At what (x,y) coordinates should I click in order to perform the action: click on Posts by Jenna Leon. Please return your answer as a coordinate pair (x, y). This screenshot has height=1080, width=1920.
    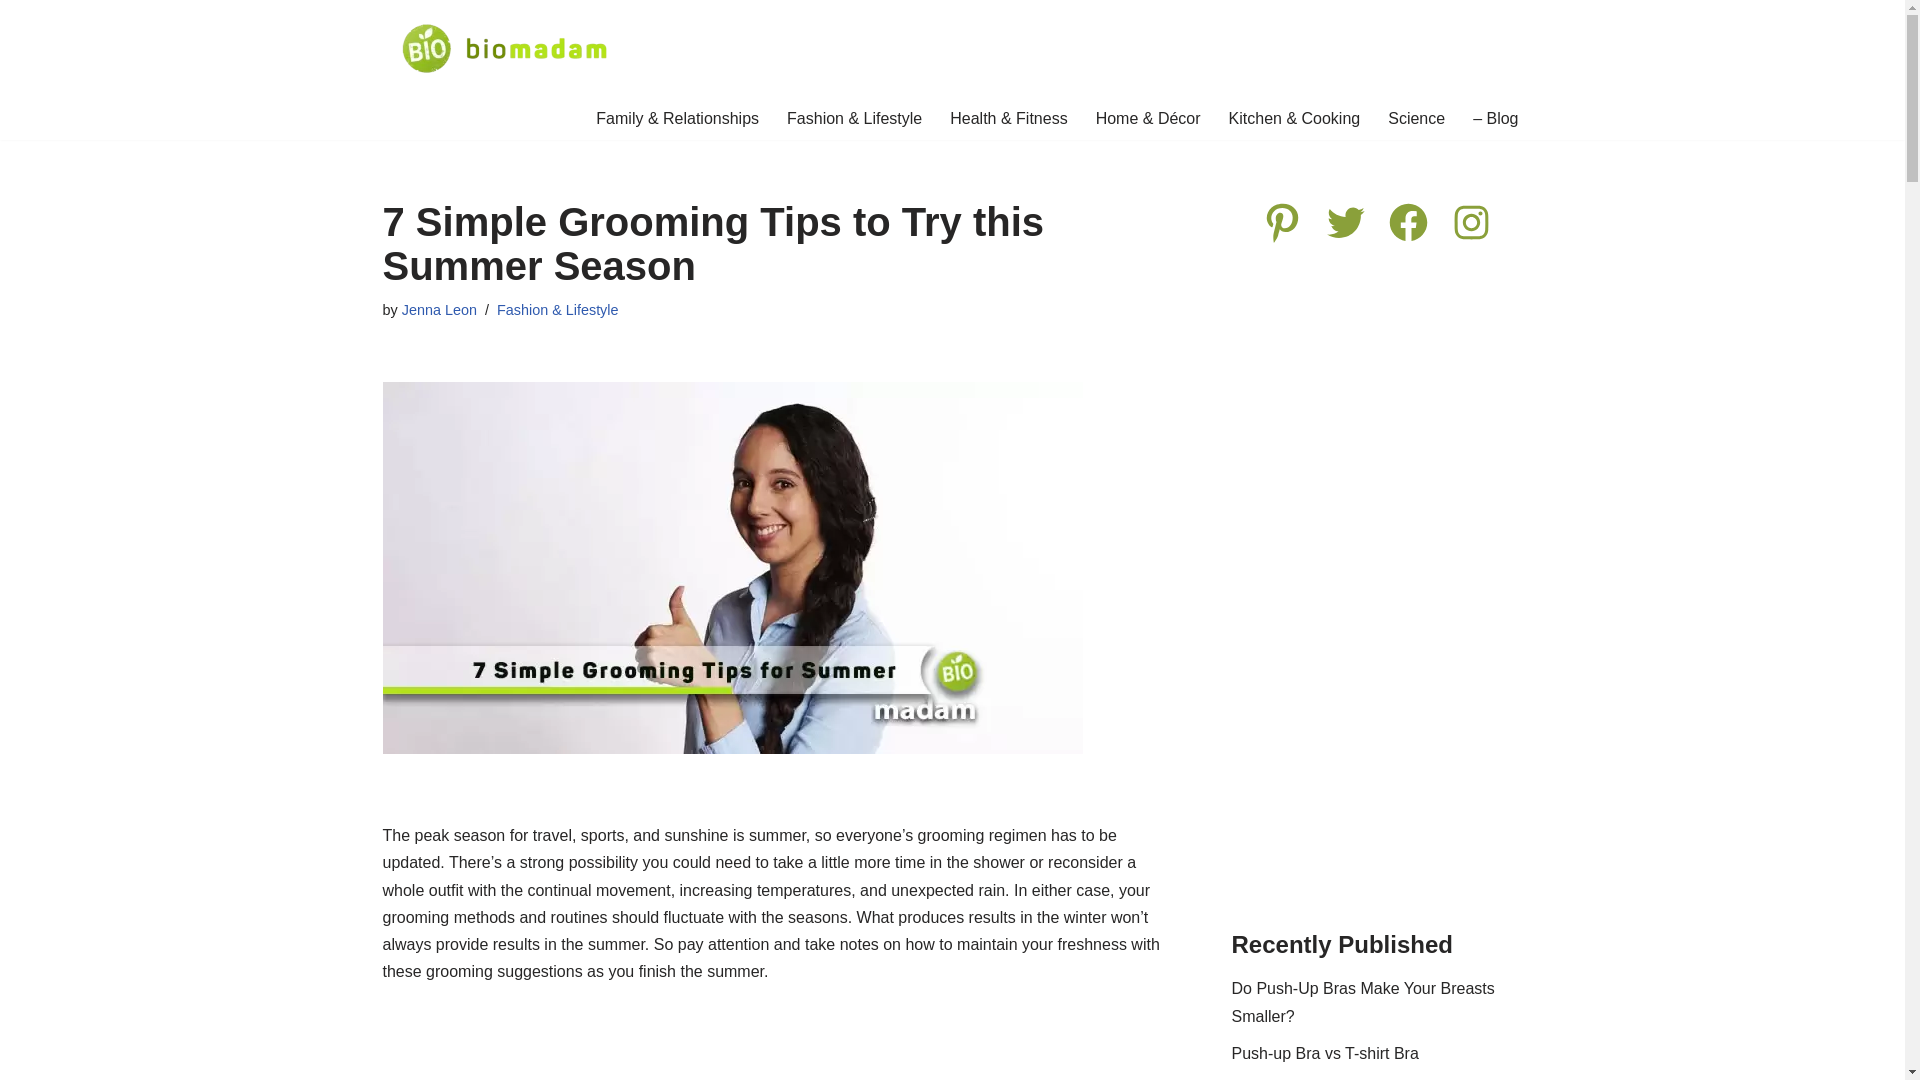
    Looking at the image, I should click on (438, 310).